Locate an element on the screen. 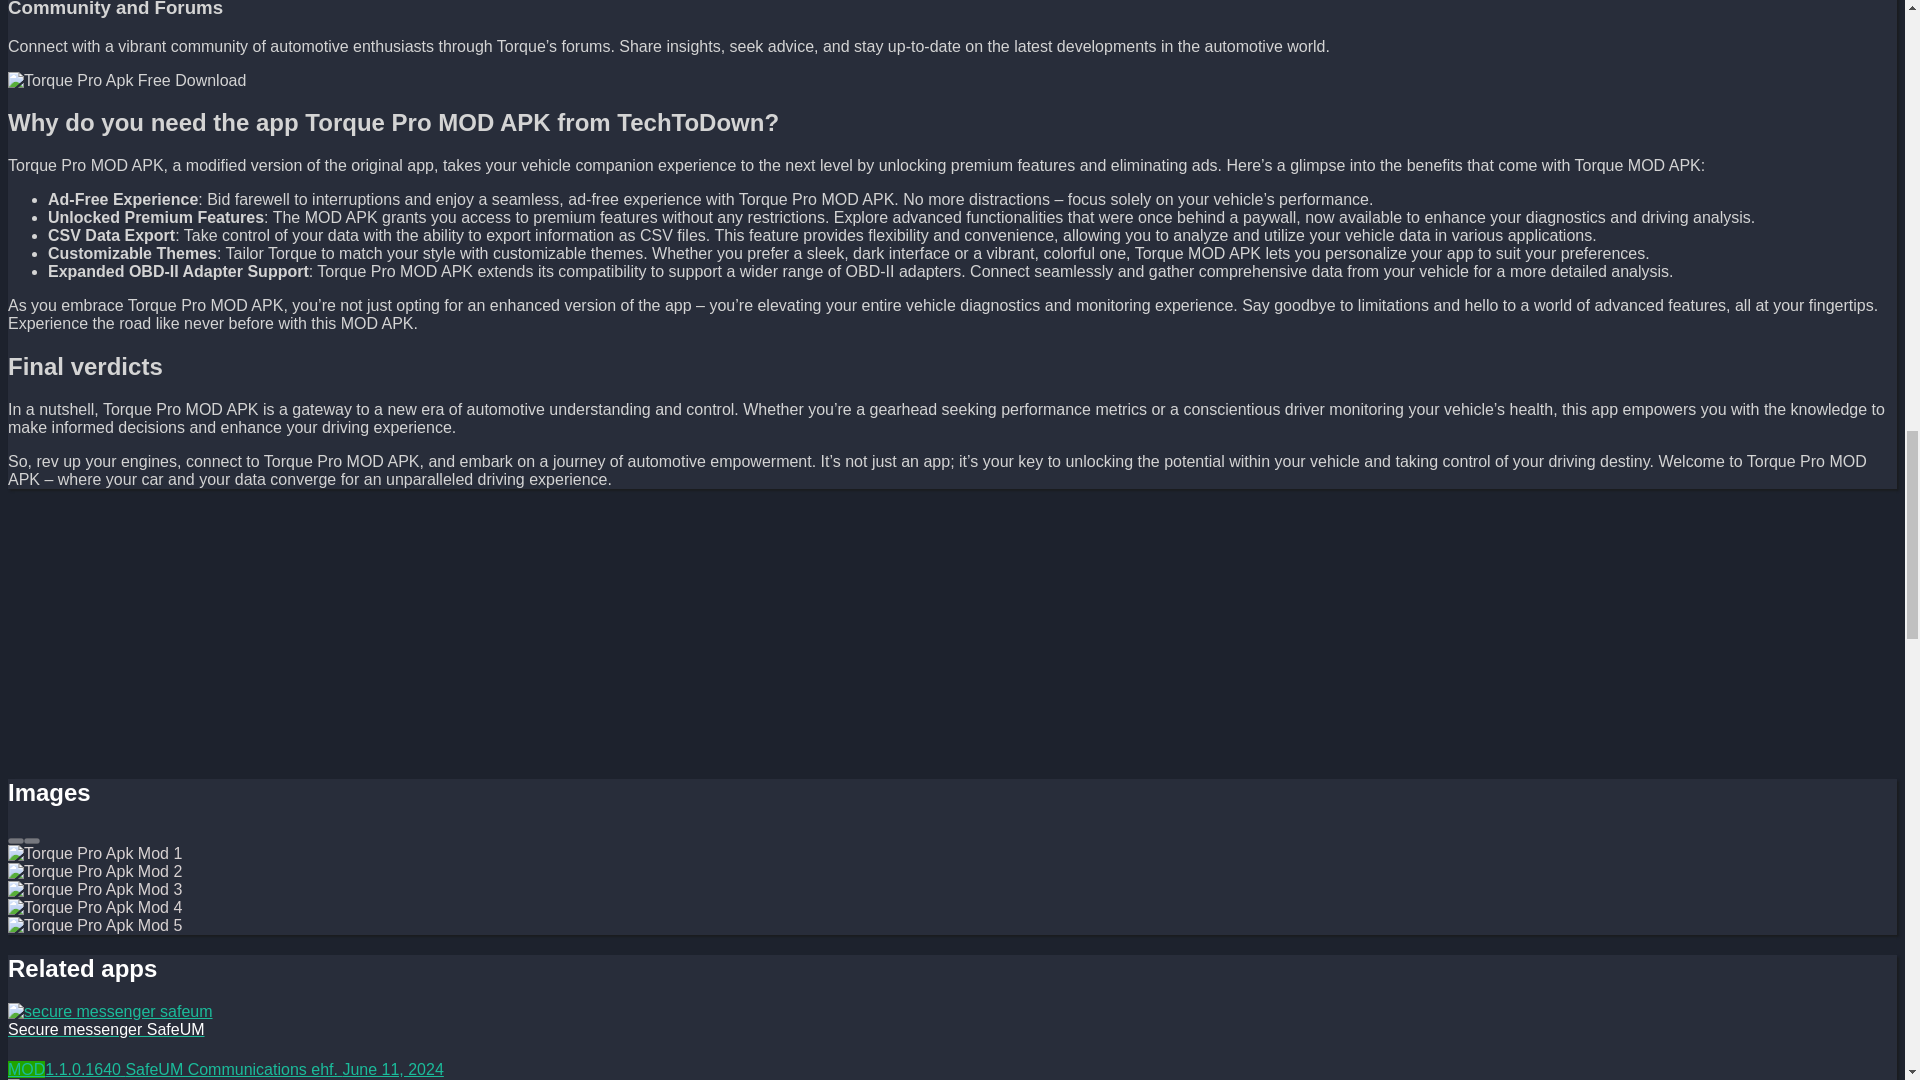  Previous is located at coordinates (15, 840).